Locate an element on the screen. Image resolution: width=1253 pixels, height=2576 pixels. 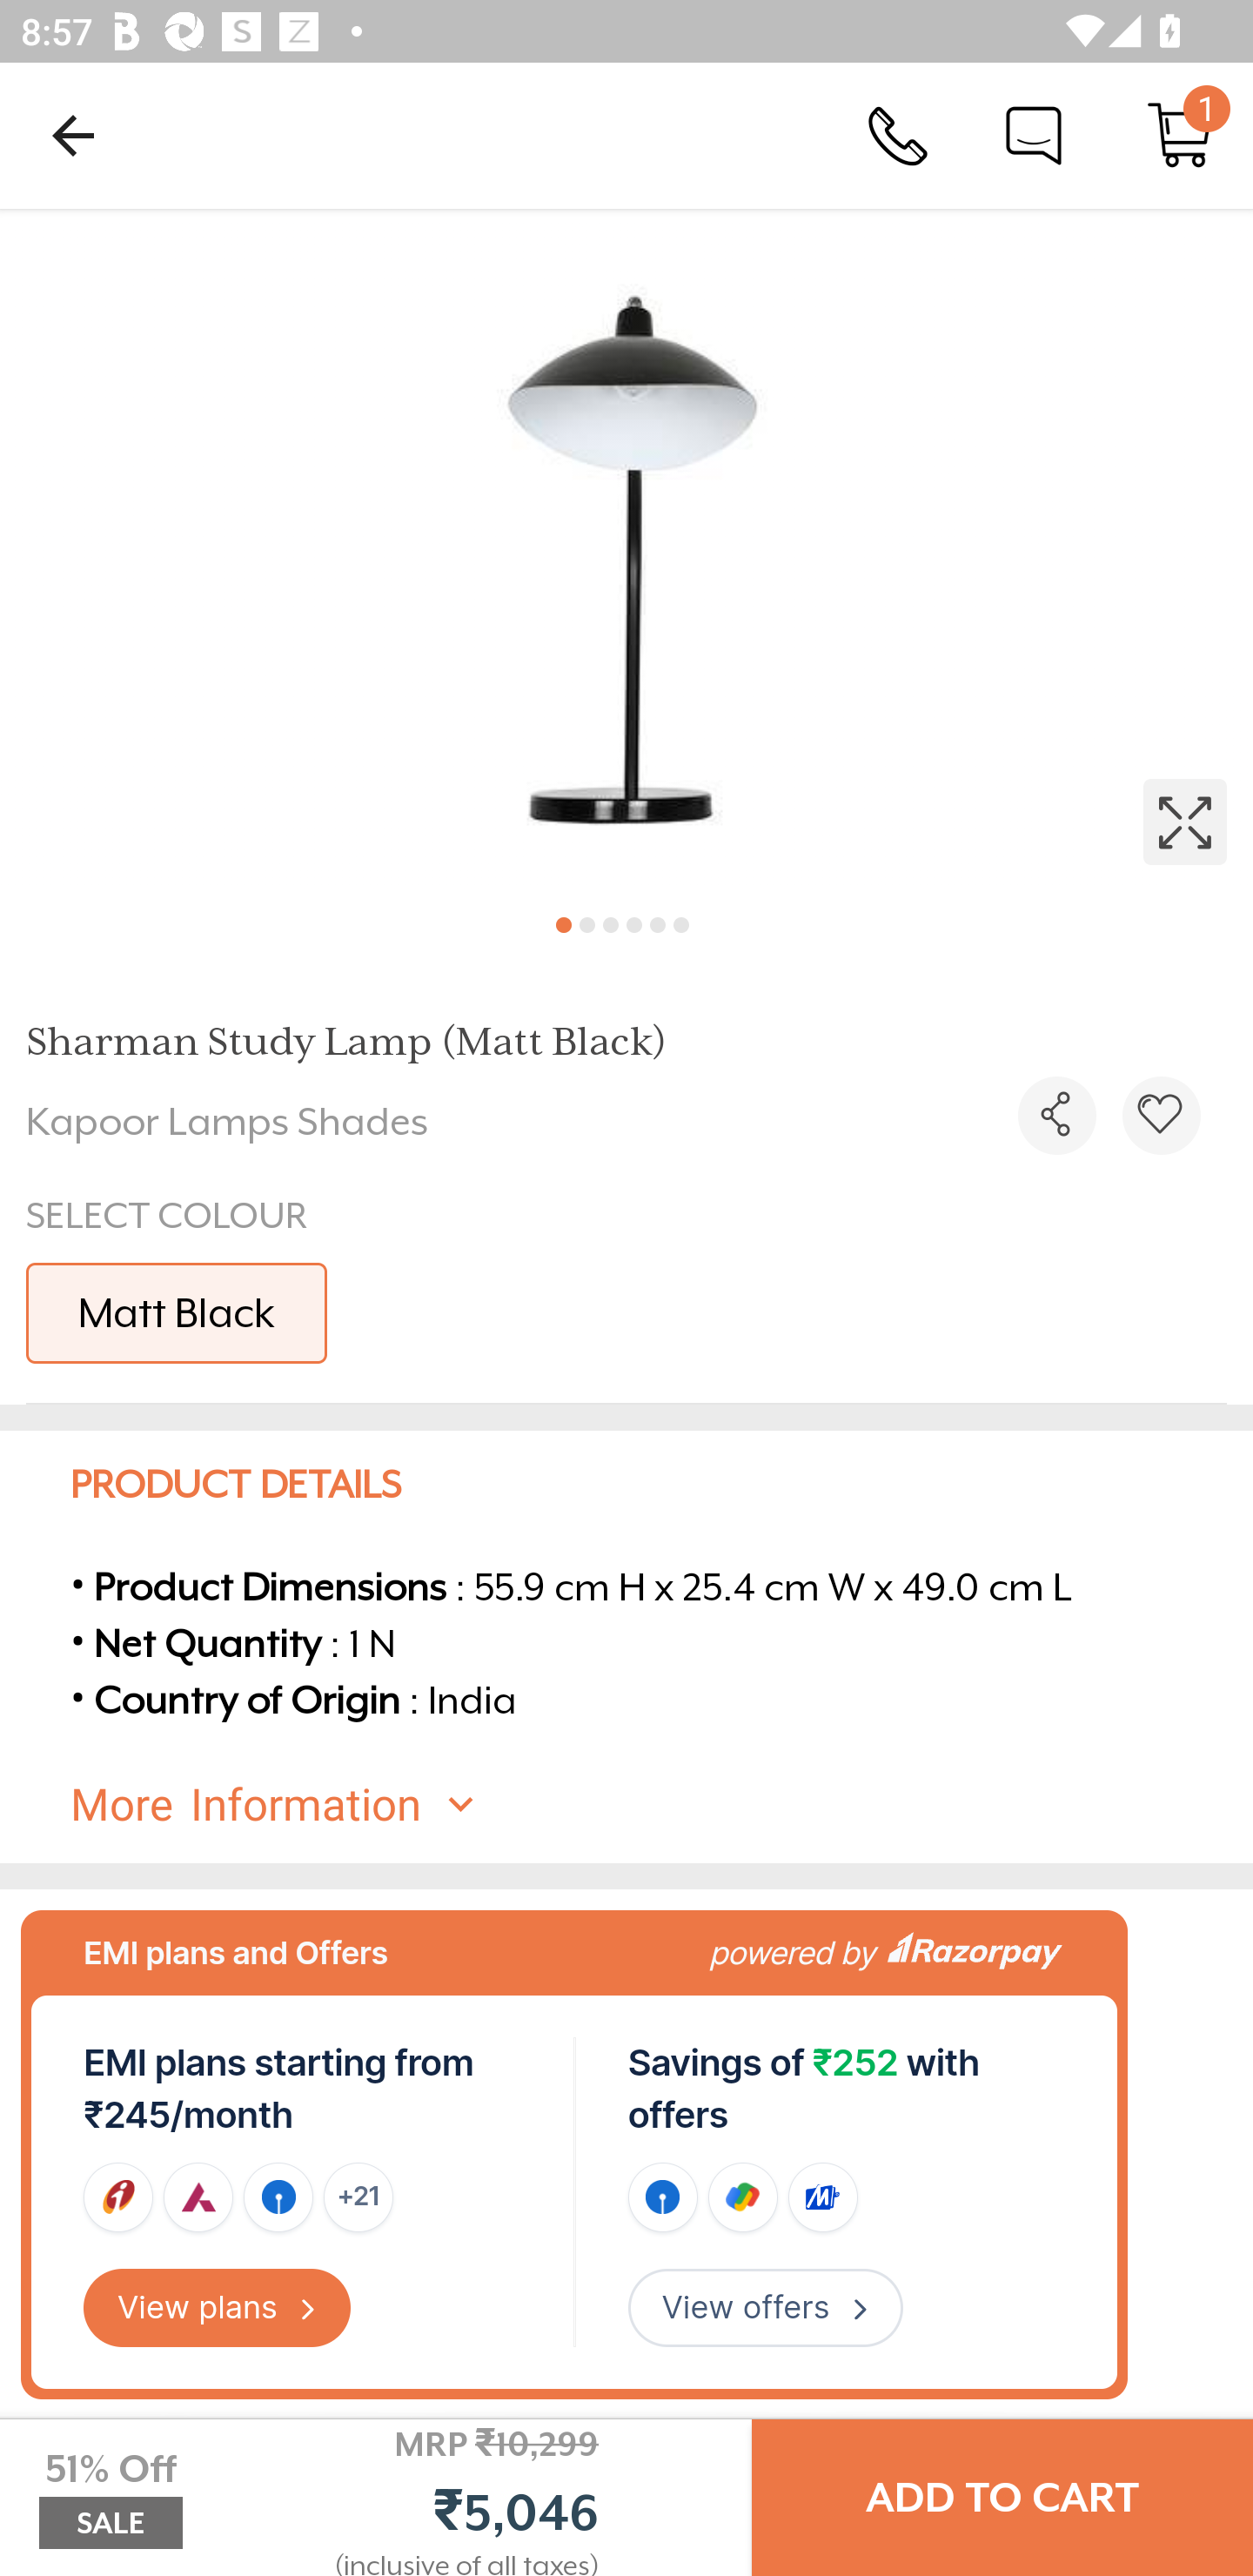
View plans is located at coordinates (218, 2308).